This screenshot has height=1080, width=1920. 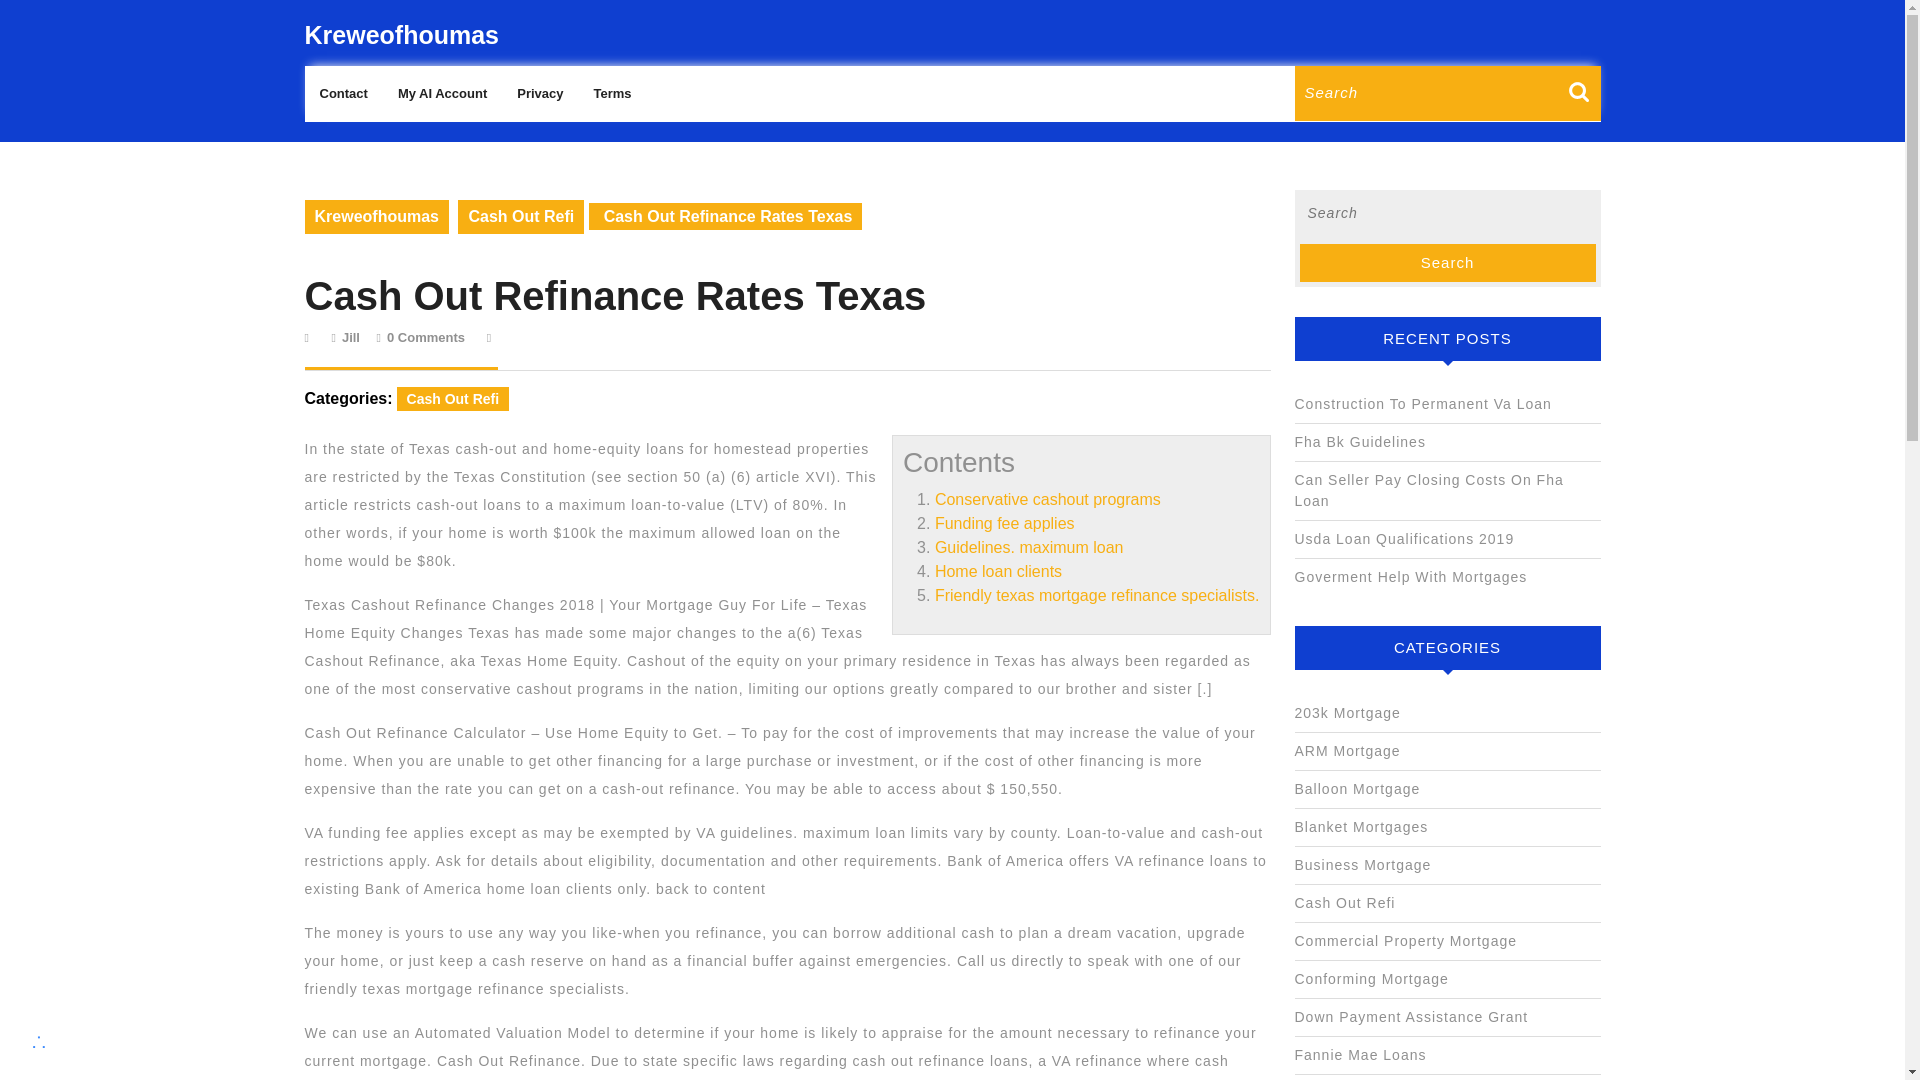 I want to click on Cash Out Refi, so click(x=520, y=216).